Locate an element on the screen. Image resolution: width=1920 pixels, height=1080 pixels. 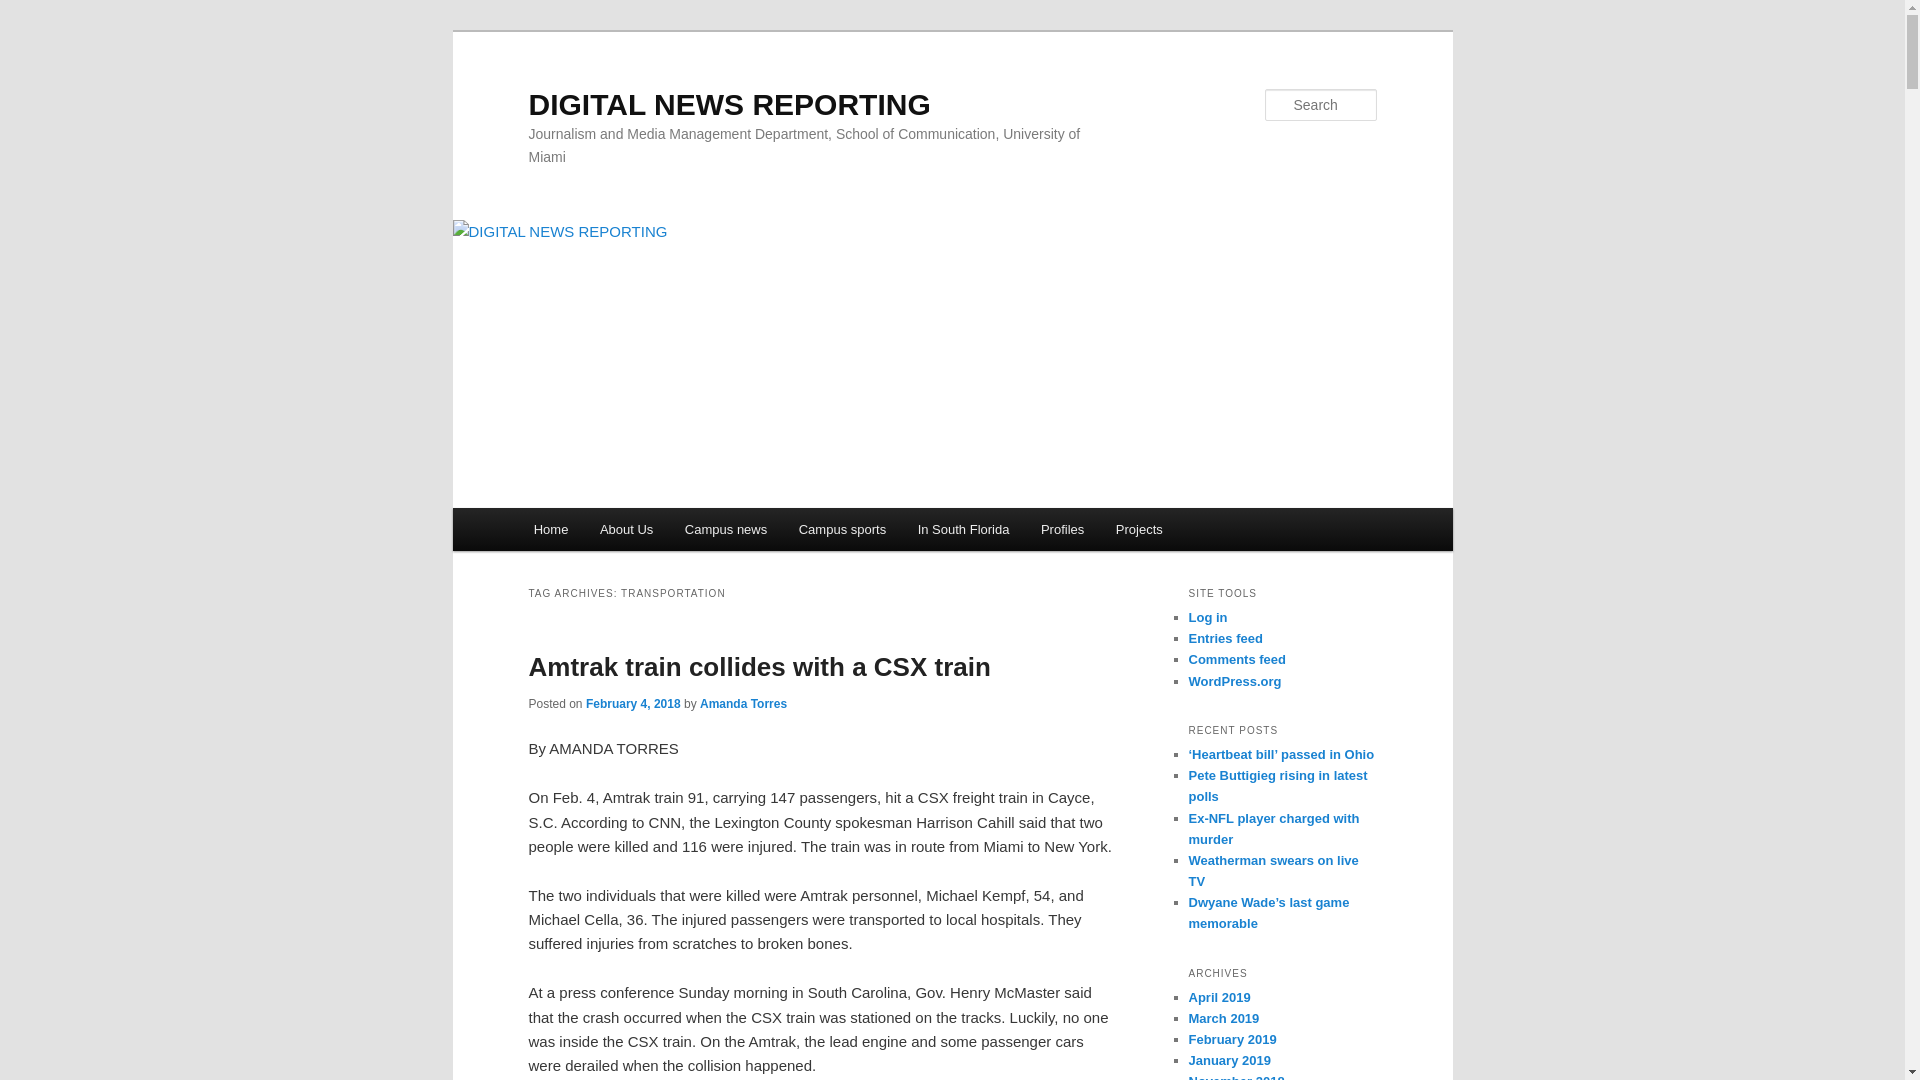
About Us is located at coordinates (626, 528).